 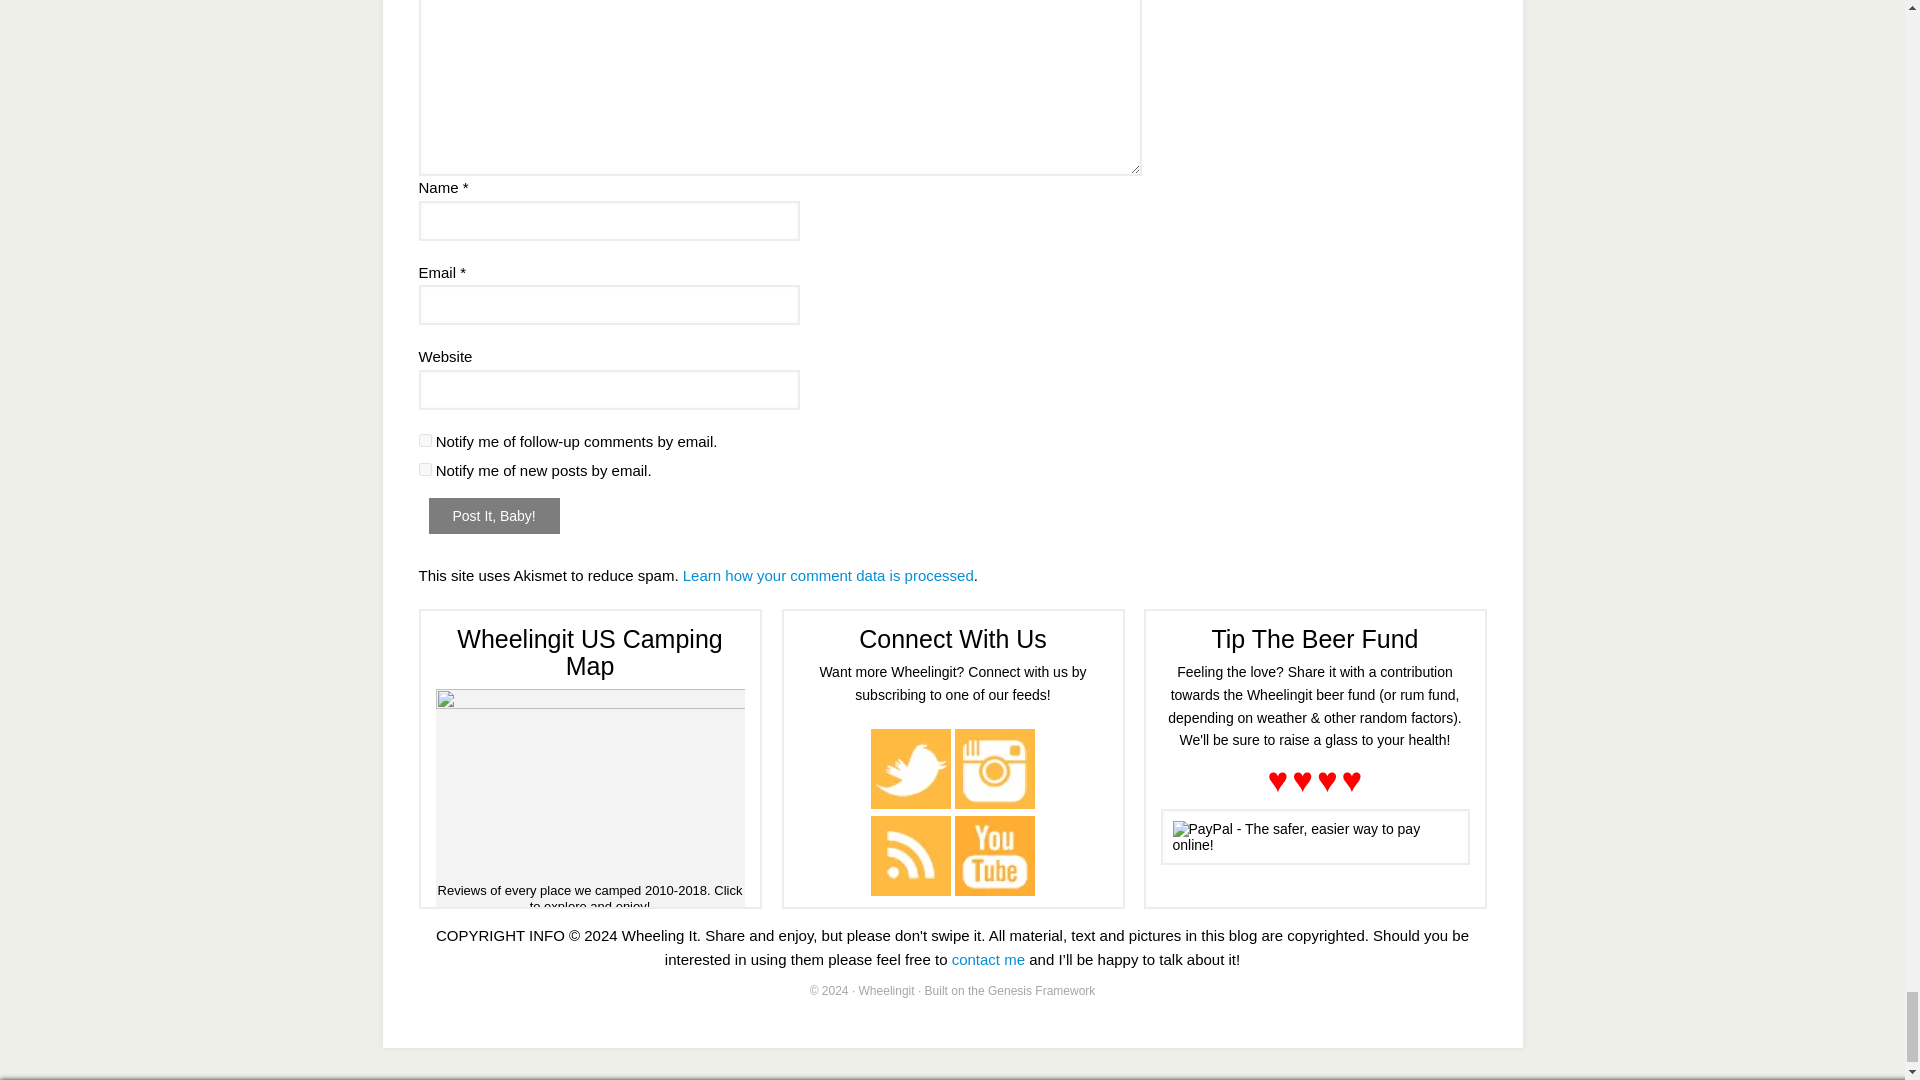 I want to click on subscribe, so click(x=424, y=440).